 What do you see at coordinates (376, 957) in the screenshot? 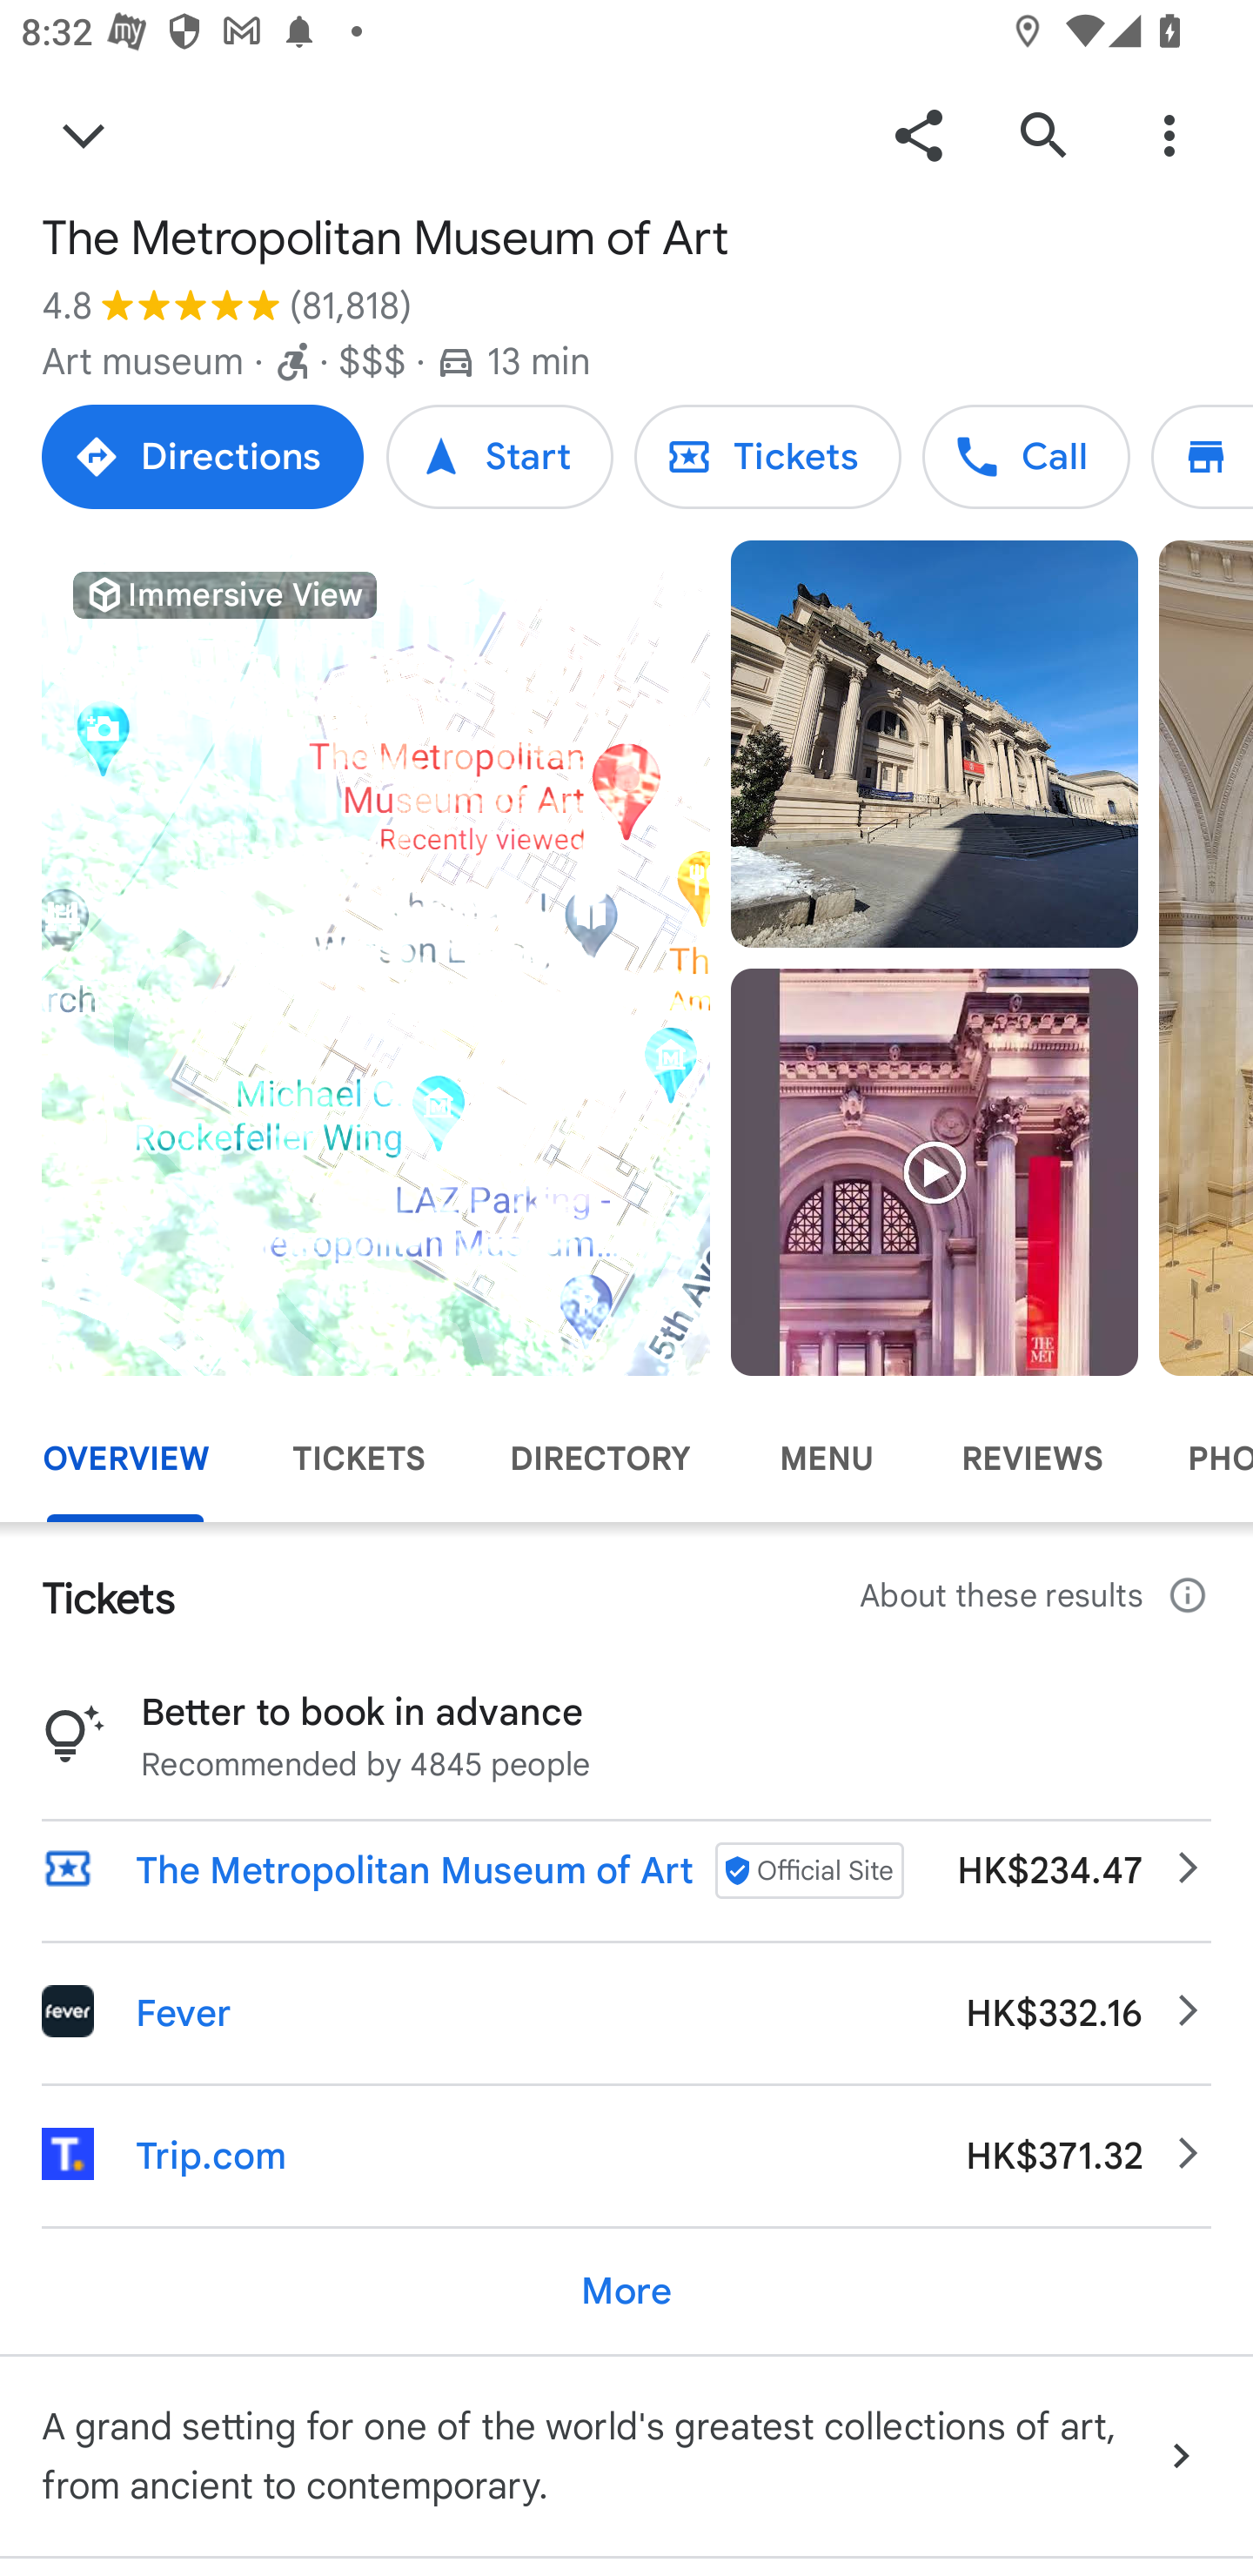
I see `Video Immersive View` at bounding box center [376, 957].